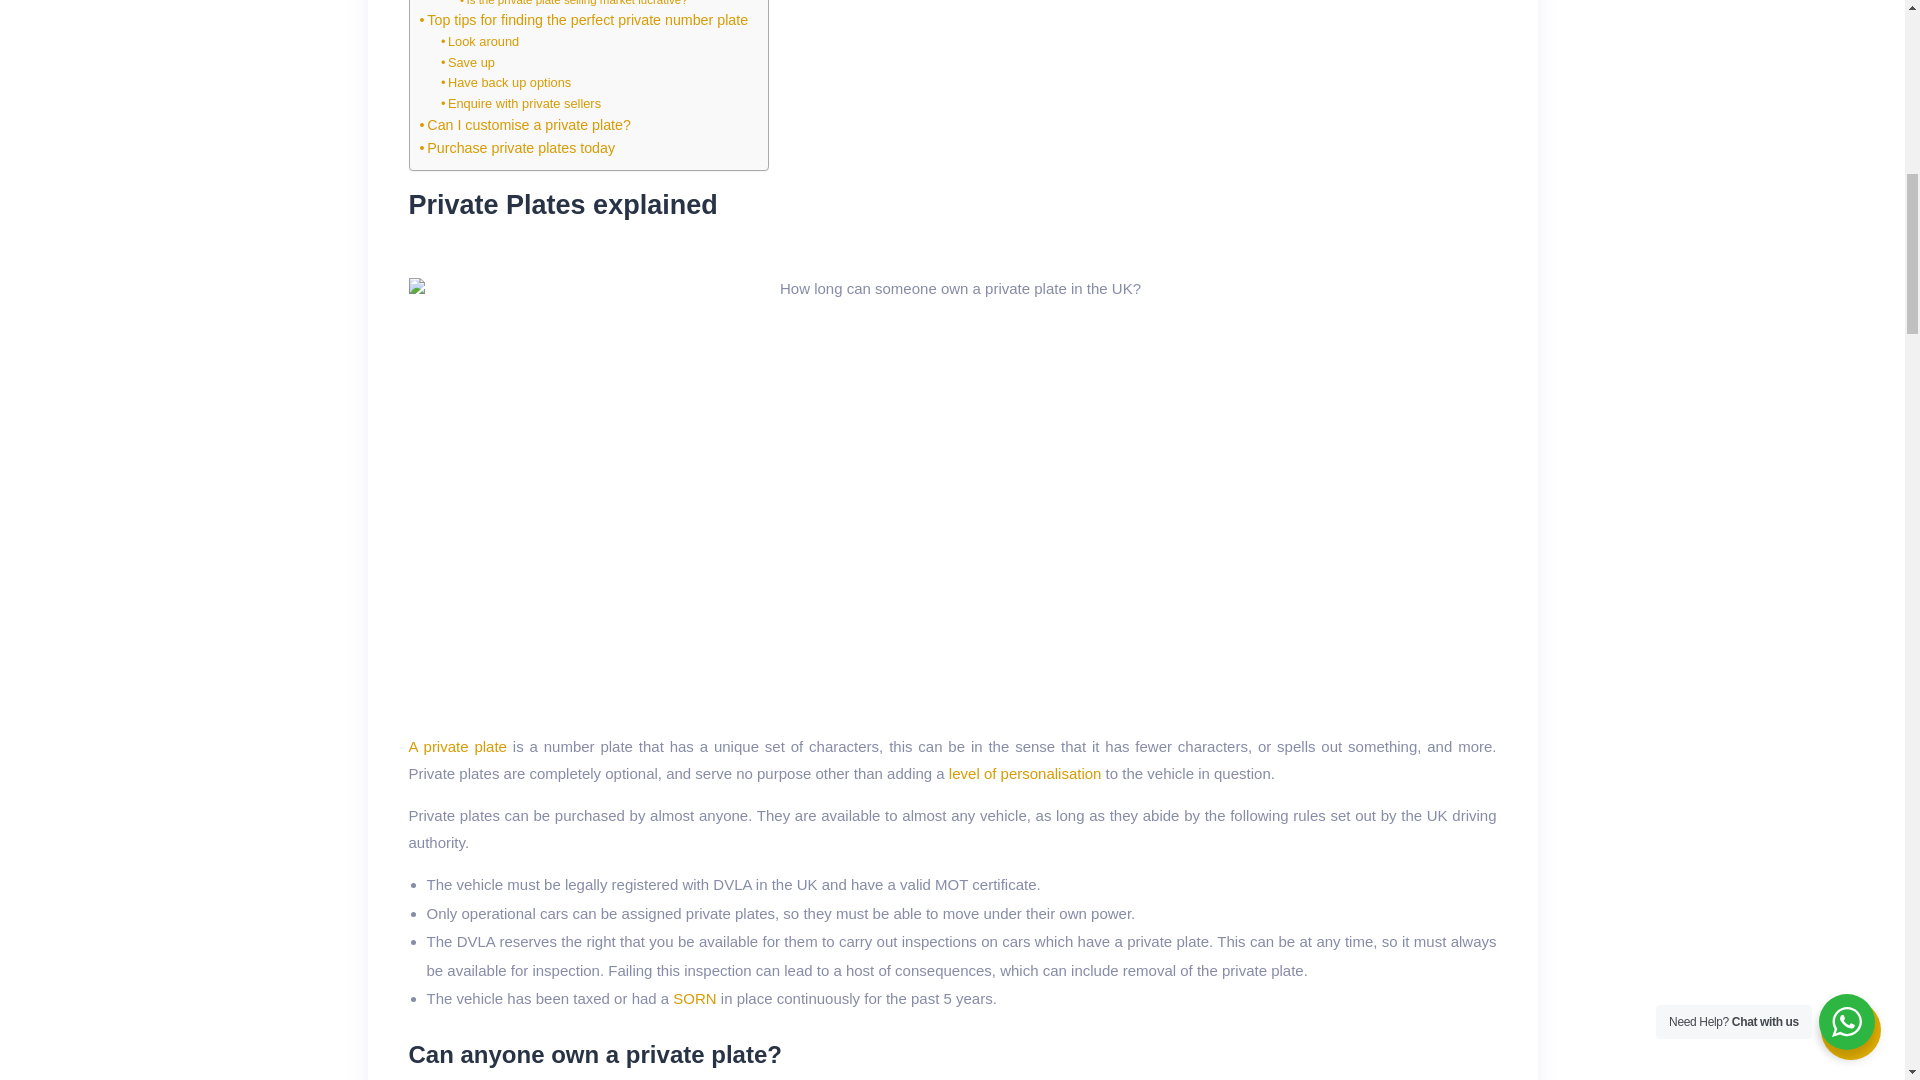 The image size is (1920, 1080). I want to click on Is the private plate selling market lucrative?, so click(574, 4).